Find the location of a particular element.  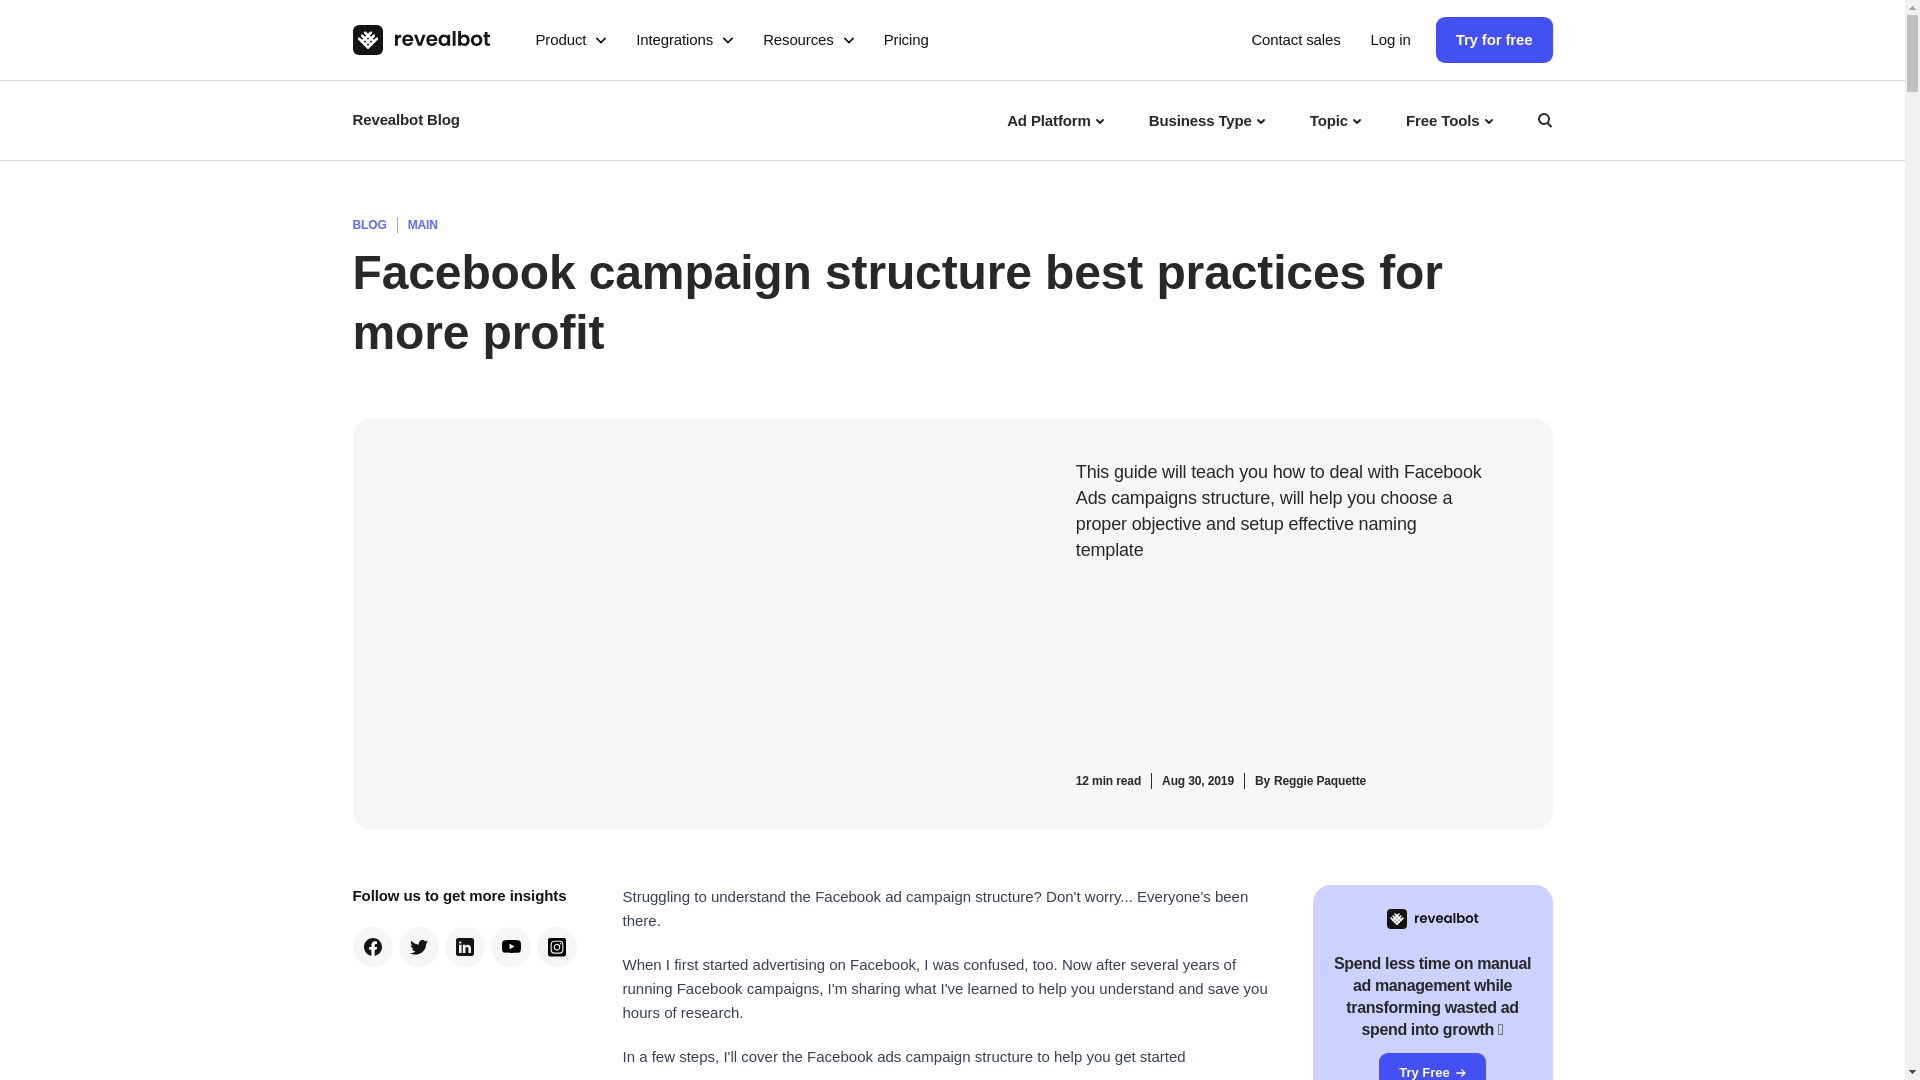

Log in is located at coordinates (1390, 40).